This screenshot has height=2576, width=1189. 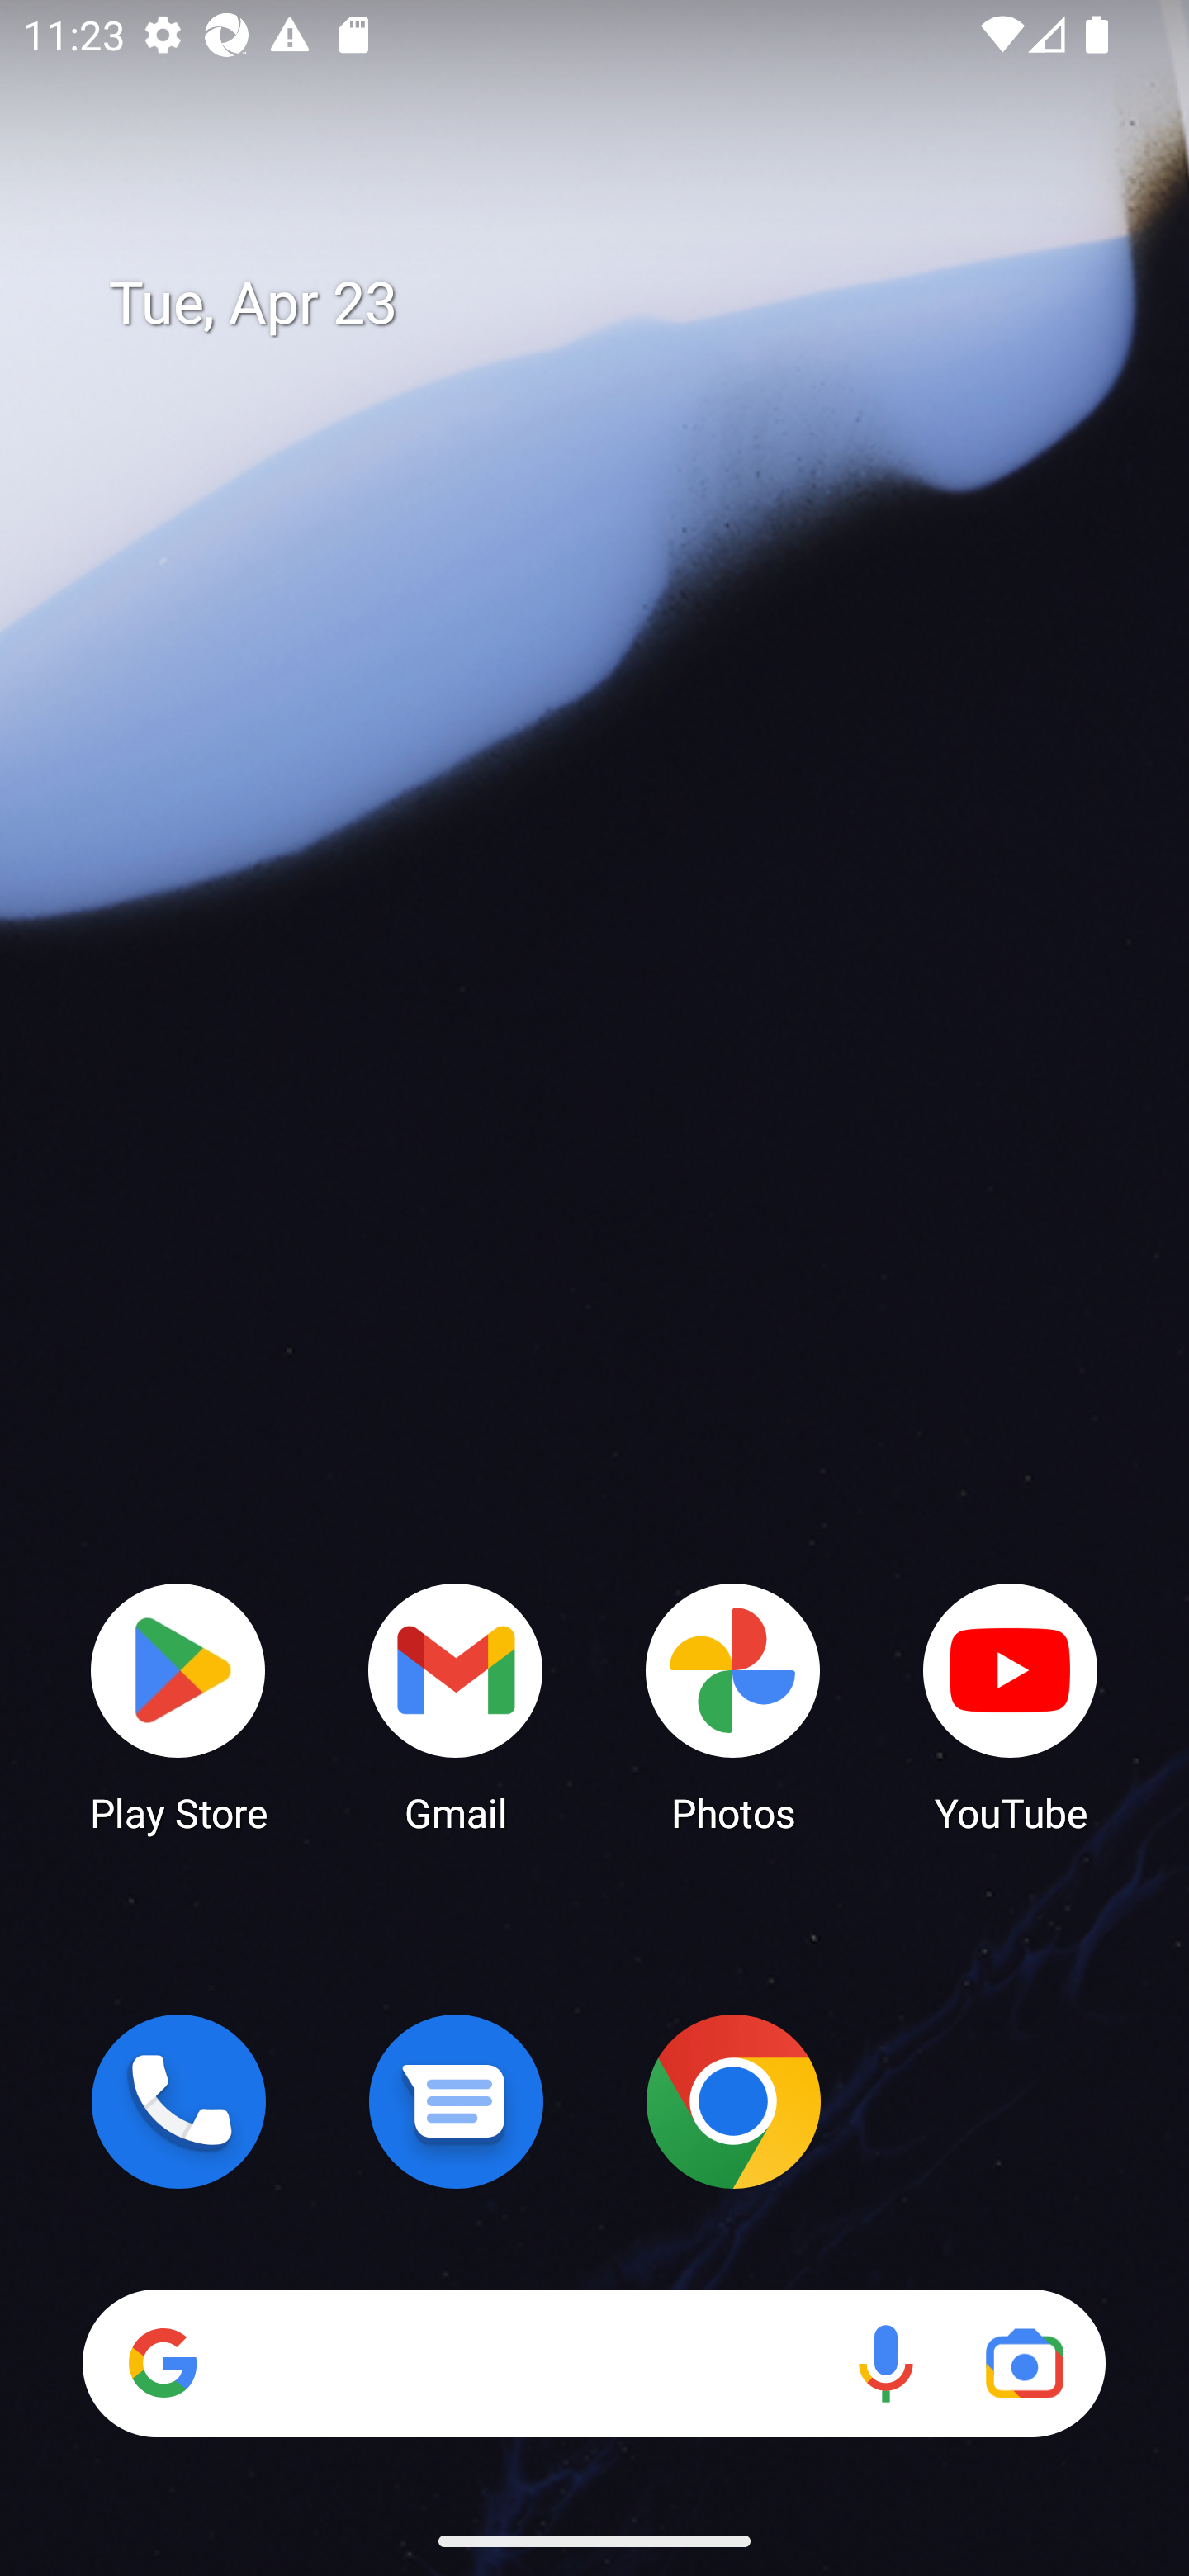 What do you see at coordinates (733, 1706) in the screenshot?
I see `Photos` at bounding box center [733, 1706].